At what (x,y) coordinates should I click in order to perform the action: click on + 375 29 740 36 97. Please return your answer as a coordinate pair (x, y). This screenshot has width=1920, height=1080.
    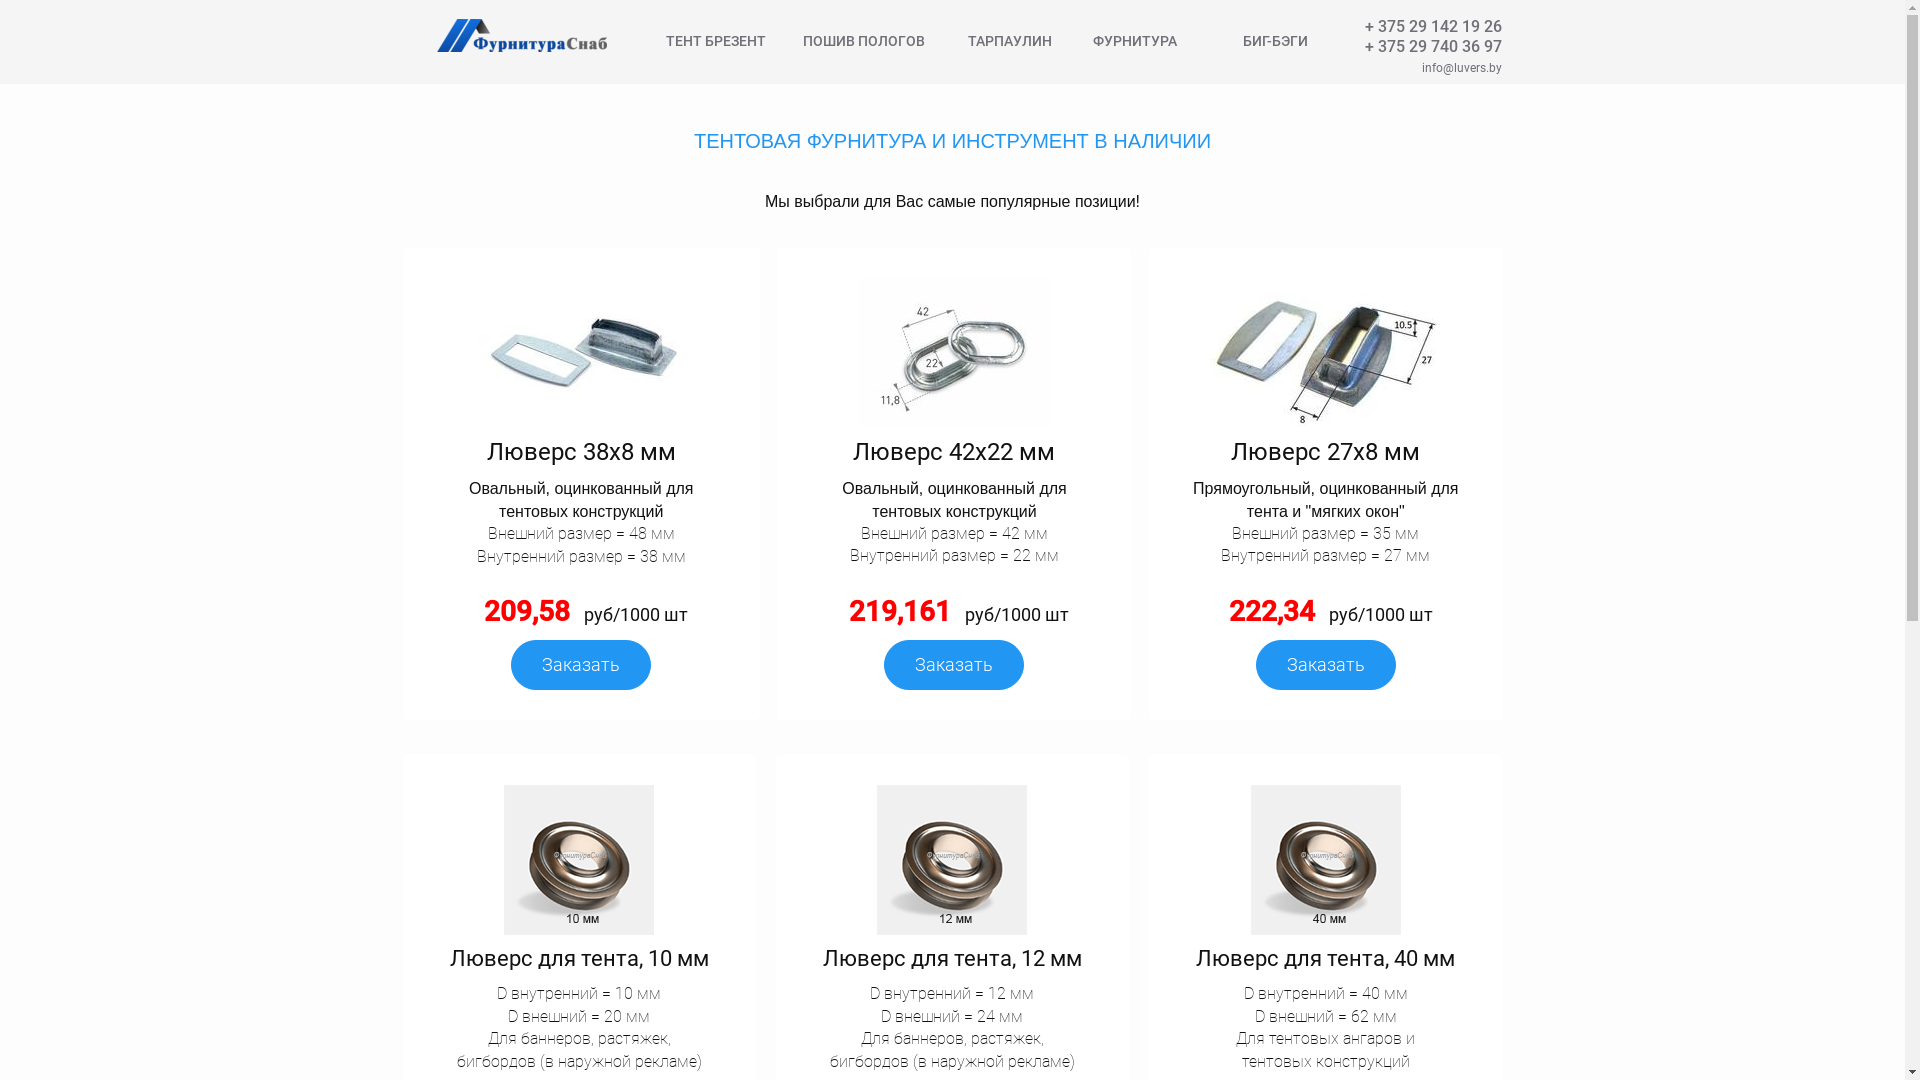
    Looking at the image, I should click on (1434, 46).